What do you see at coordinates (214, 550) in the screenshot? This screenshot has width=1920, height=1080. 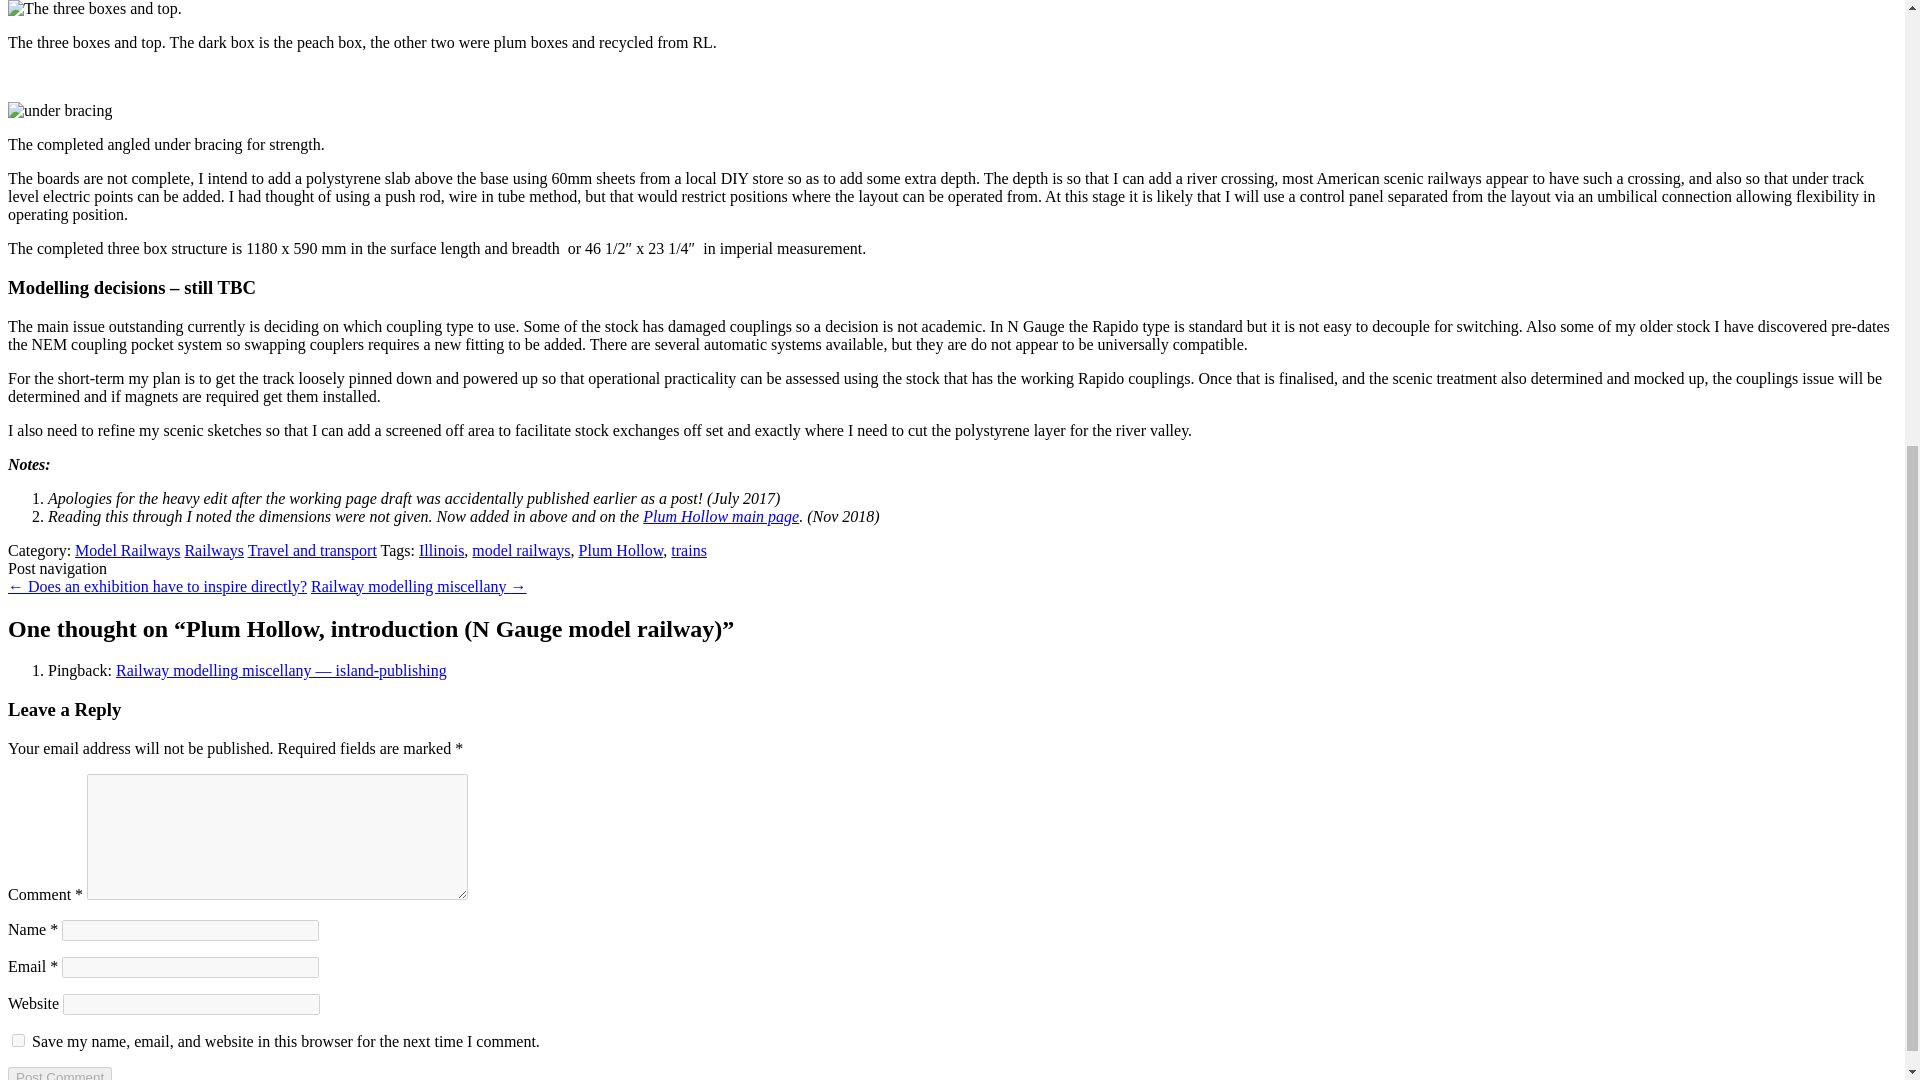 I see `Railways` at bounding box center [214, 550].